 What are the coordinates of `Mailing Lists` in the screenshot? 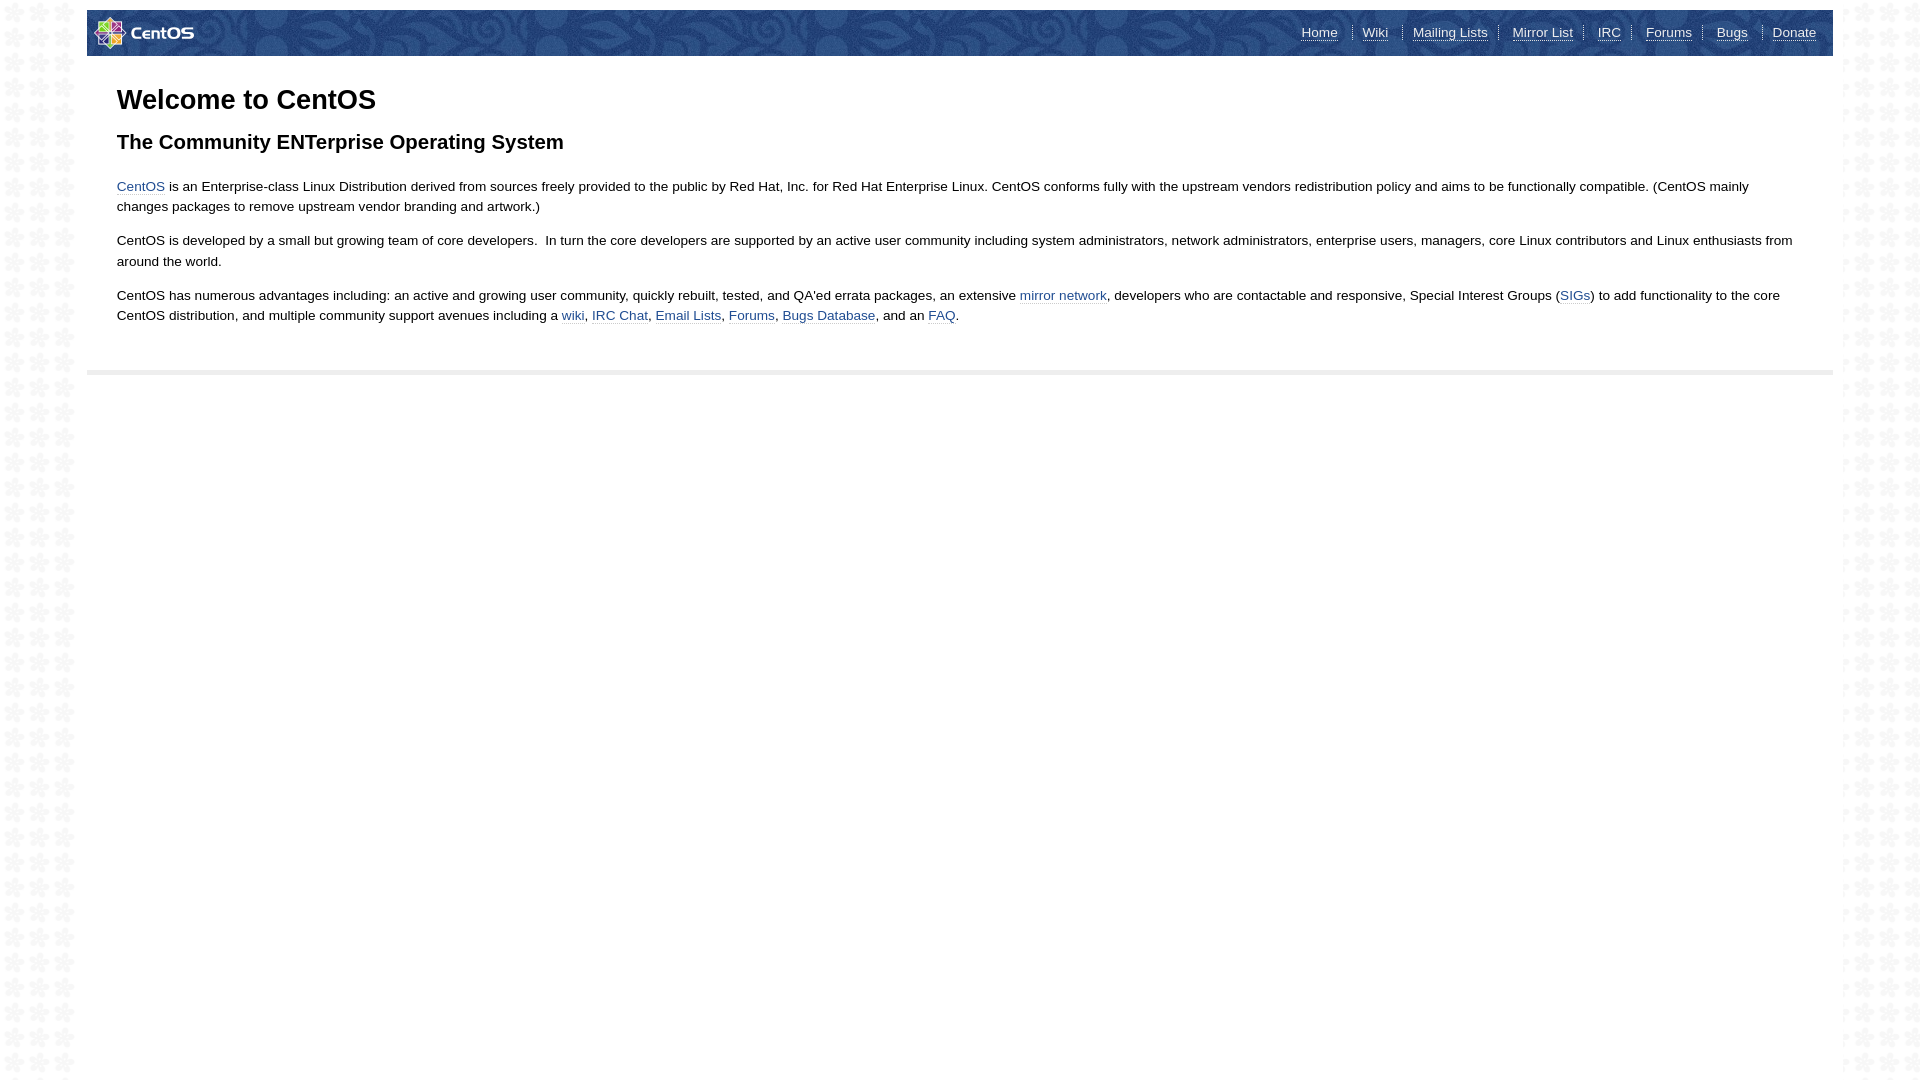 It's located at (1450, 33).